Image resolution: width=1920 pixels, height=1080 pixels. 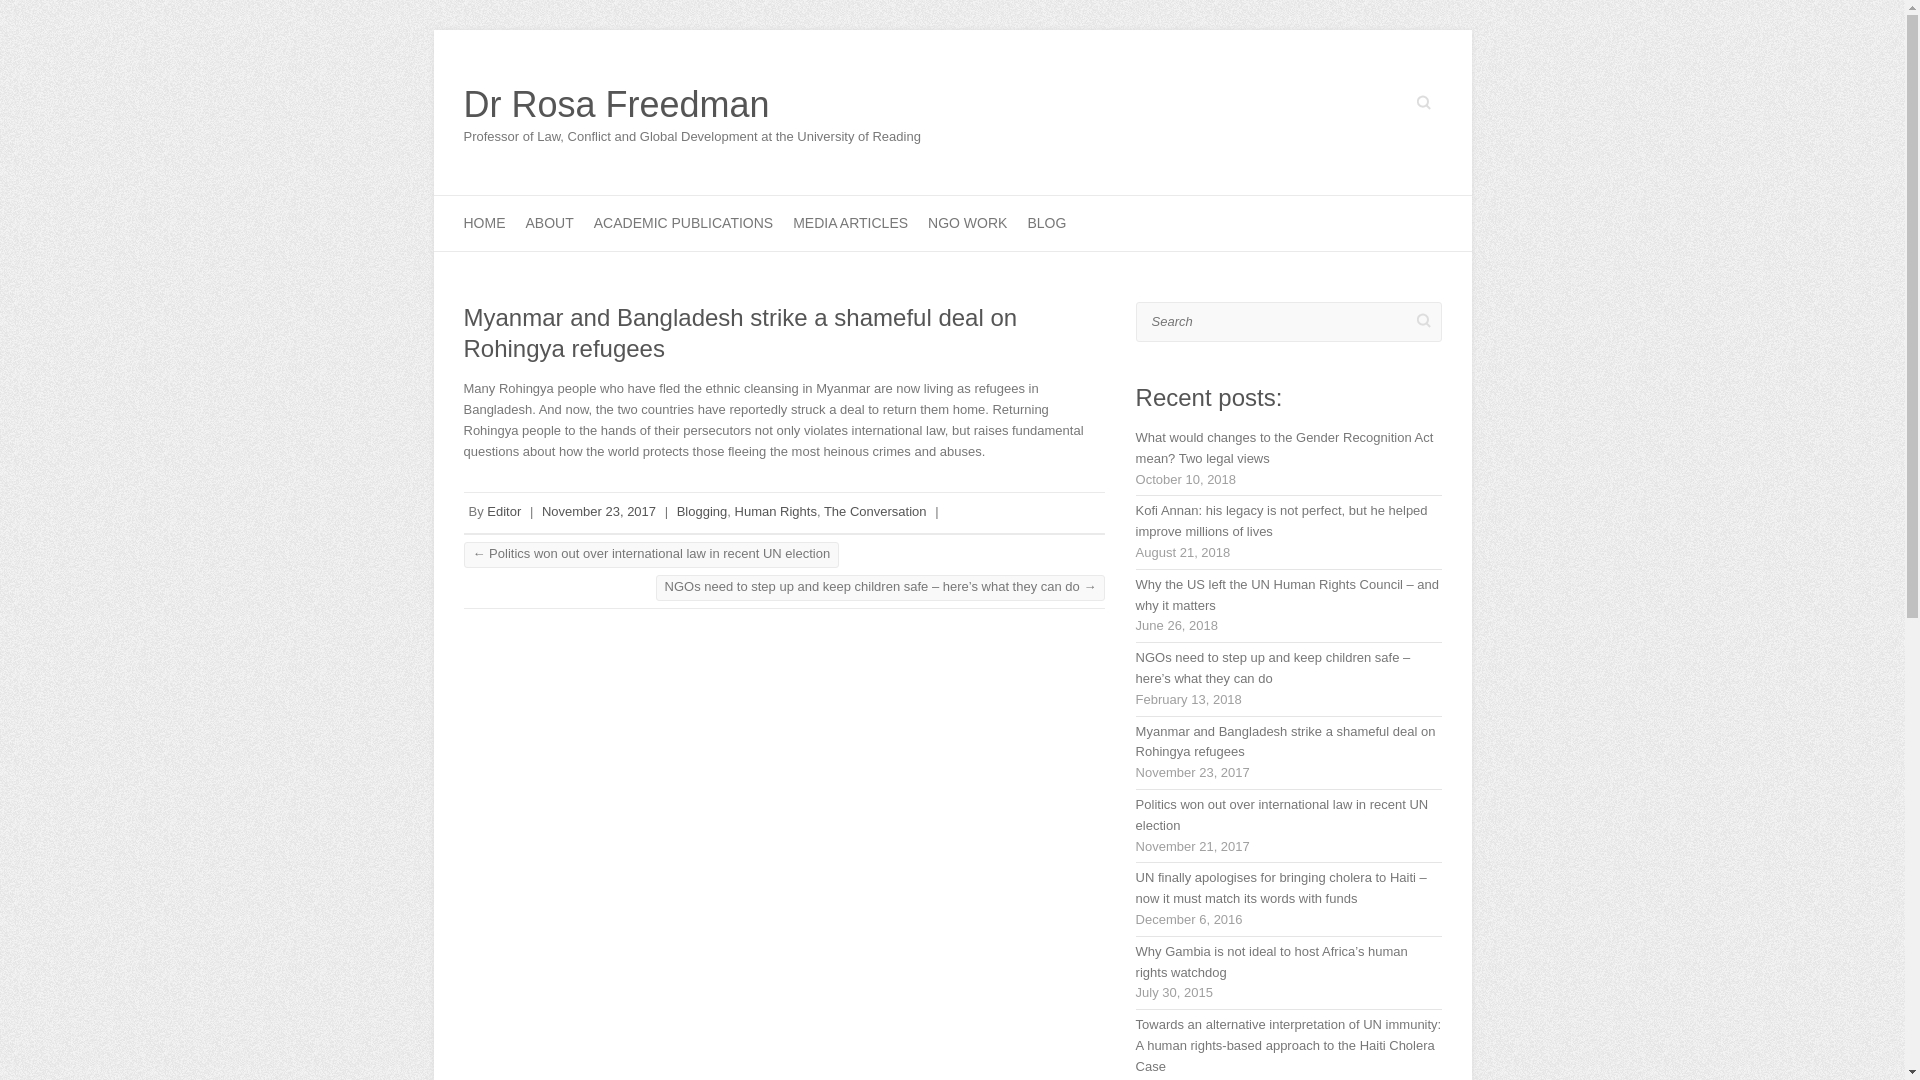 What do you see at coordinates (692, 105) in the screenshot?
I see `Dr Rosa Freedman` at bounding box center [692, 105].